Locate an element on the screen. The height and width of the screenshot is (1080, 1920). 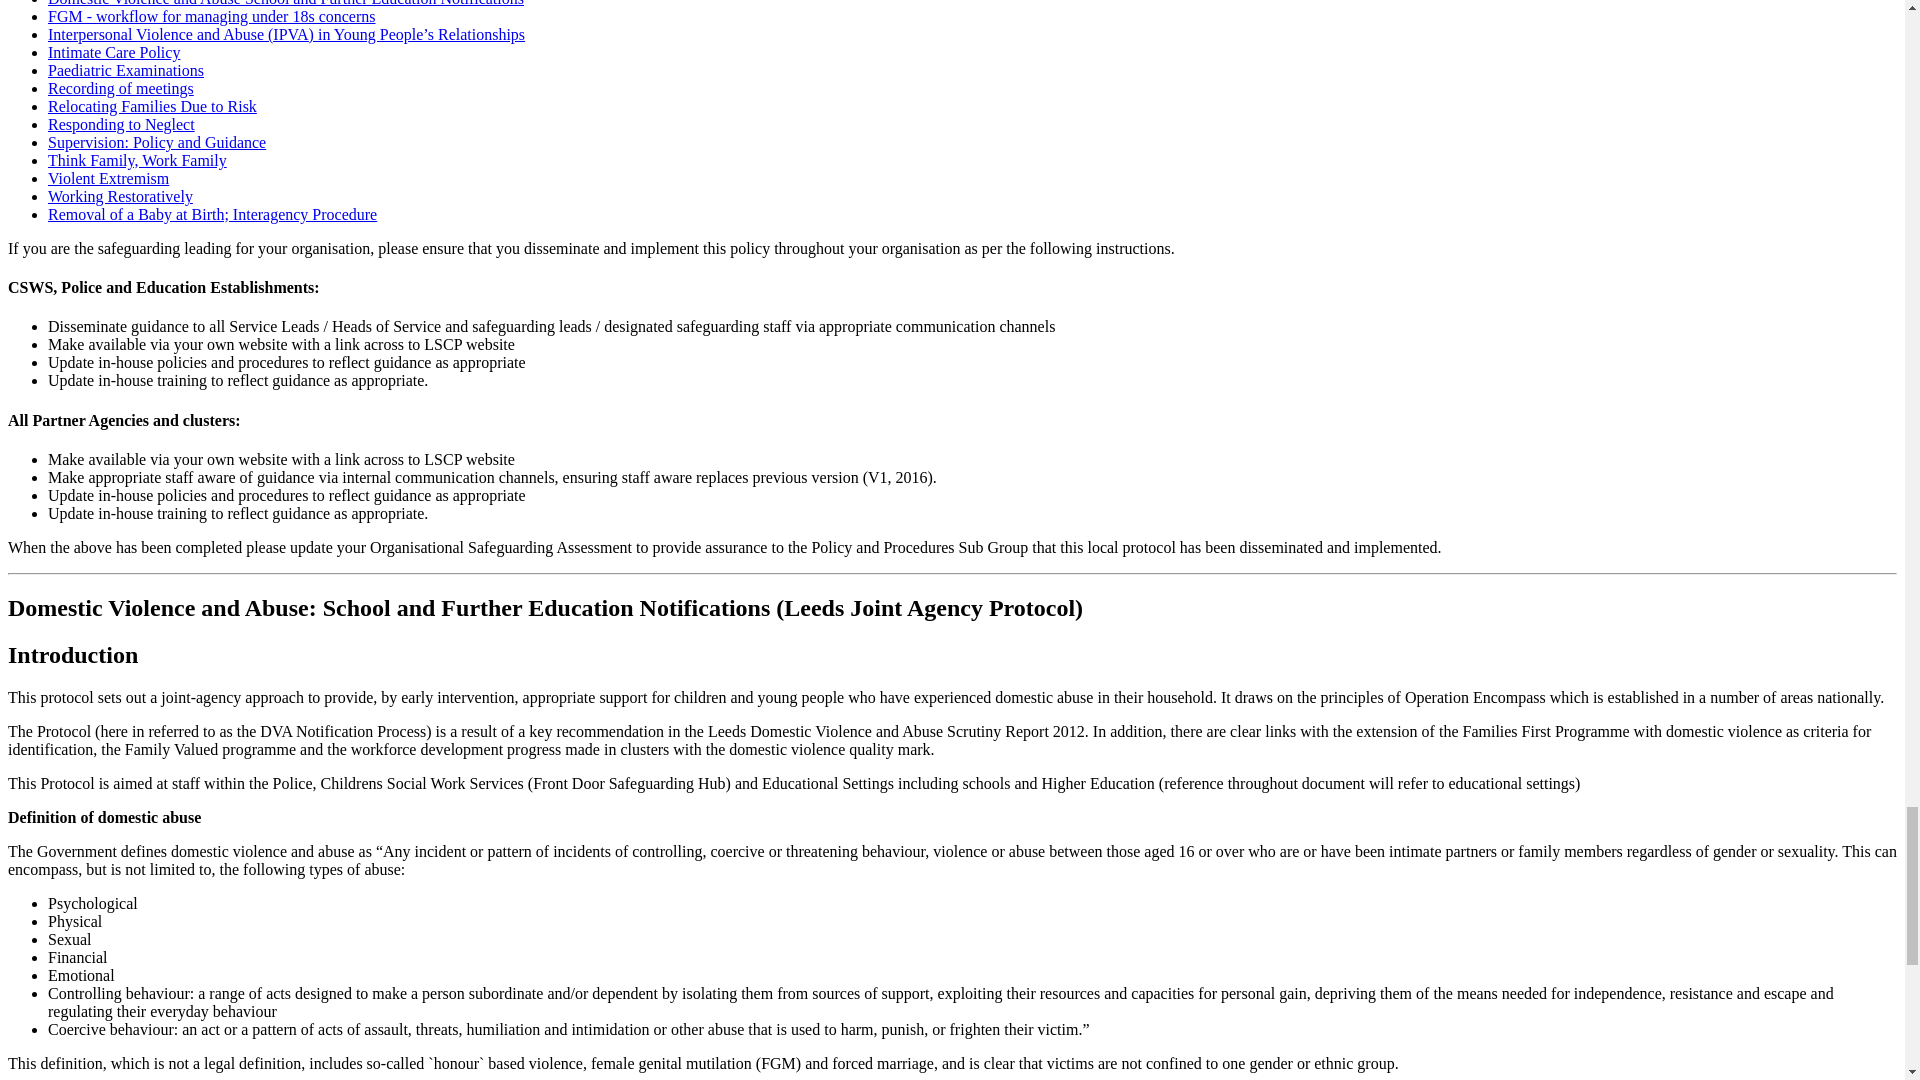
Violent Extremism is located at coordinates (108, 178).